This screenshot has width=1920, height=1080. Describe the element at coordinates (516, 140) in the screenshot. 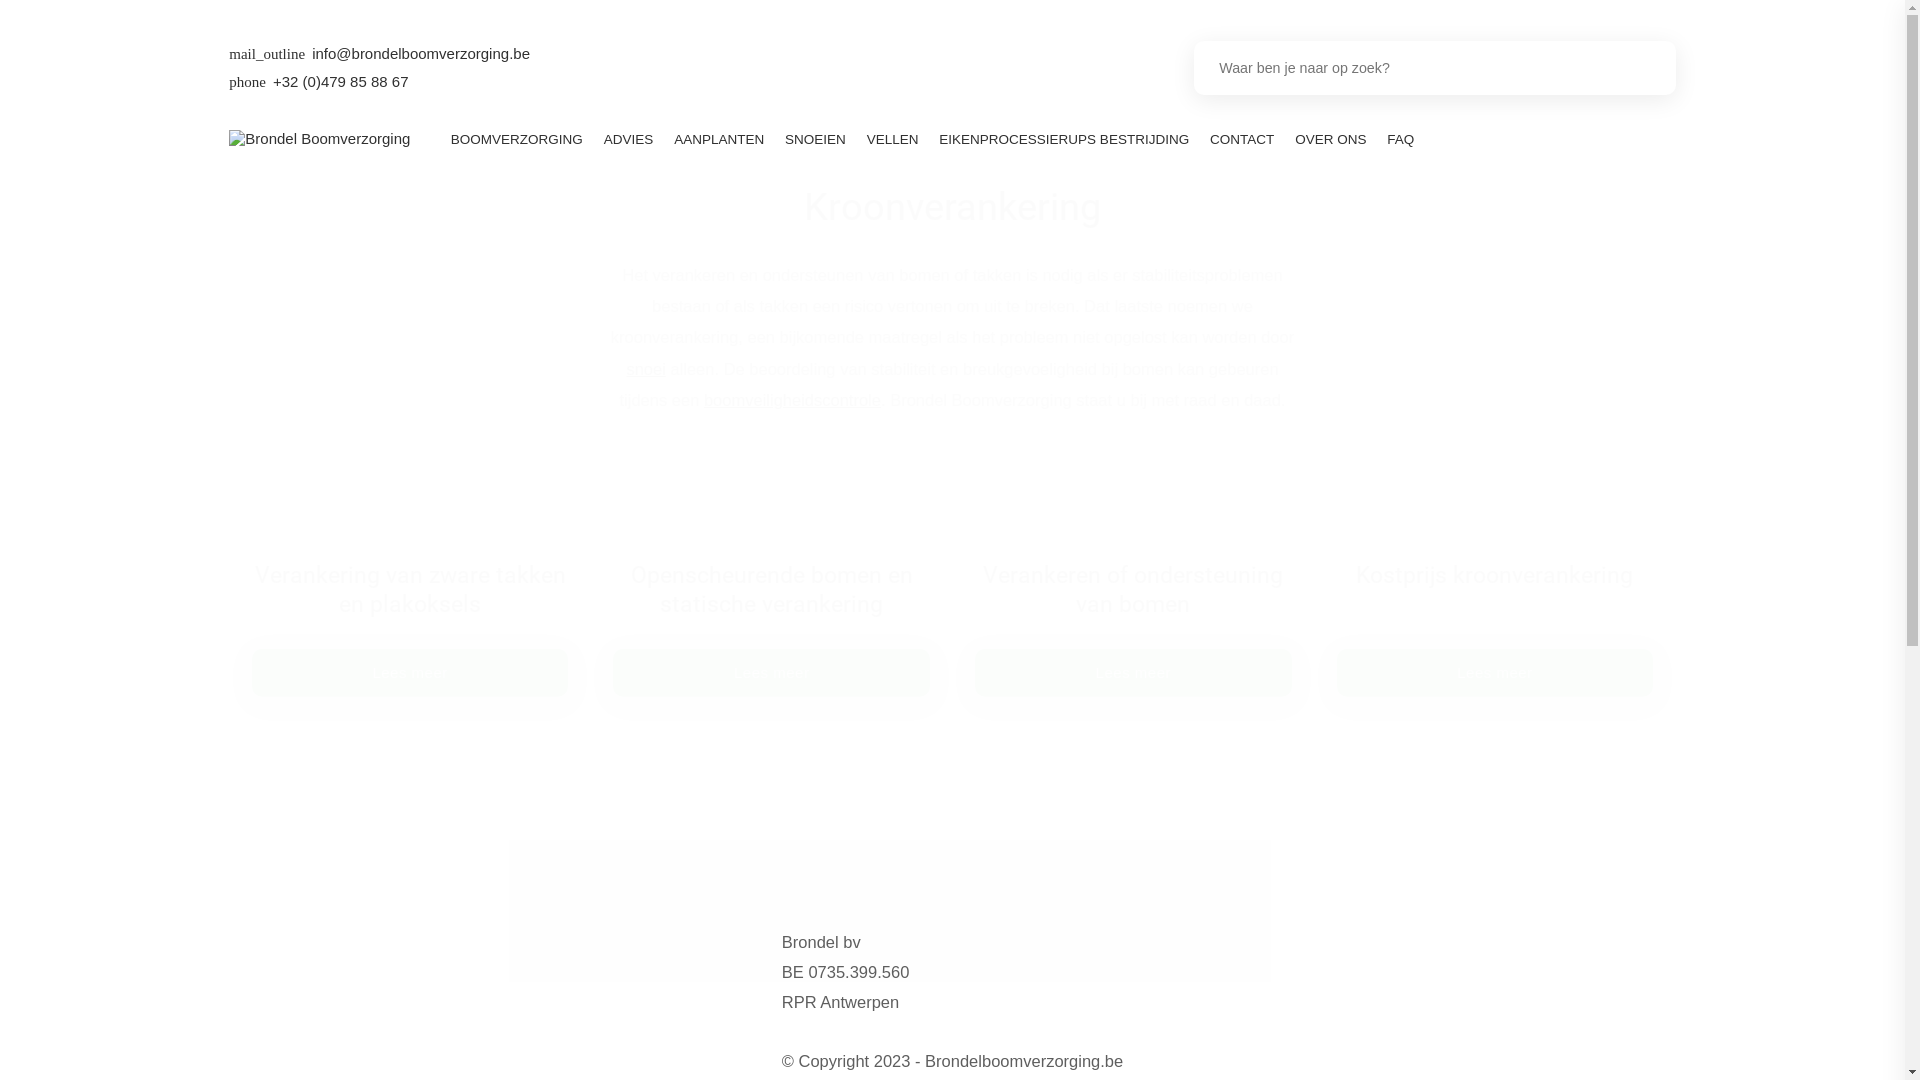

I see `BOOMVERZORGING` at that location.